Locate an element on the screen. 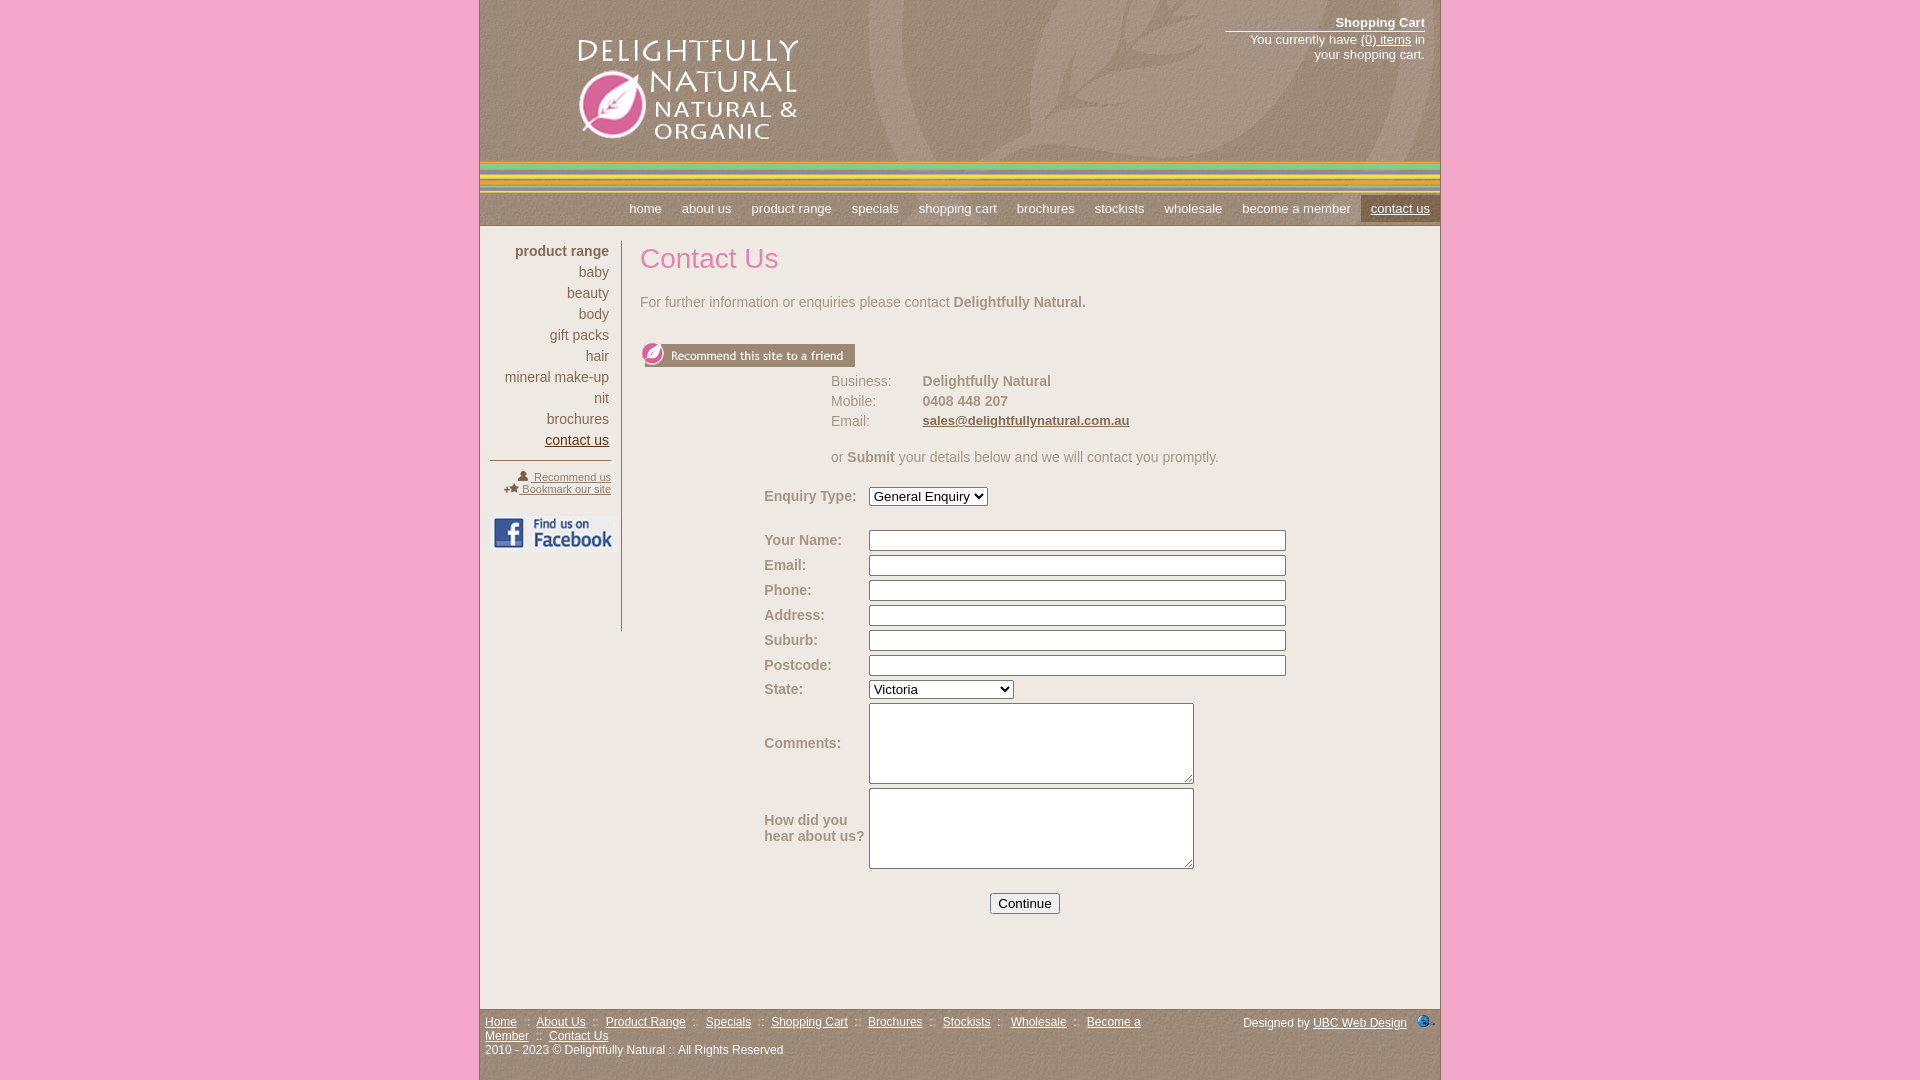 Image resolution: width=1920 pixels, height=1080 pixels. Continue is located at coordinates (1024, 902).